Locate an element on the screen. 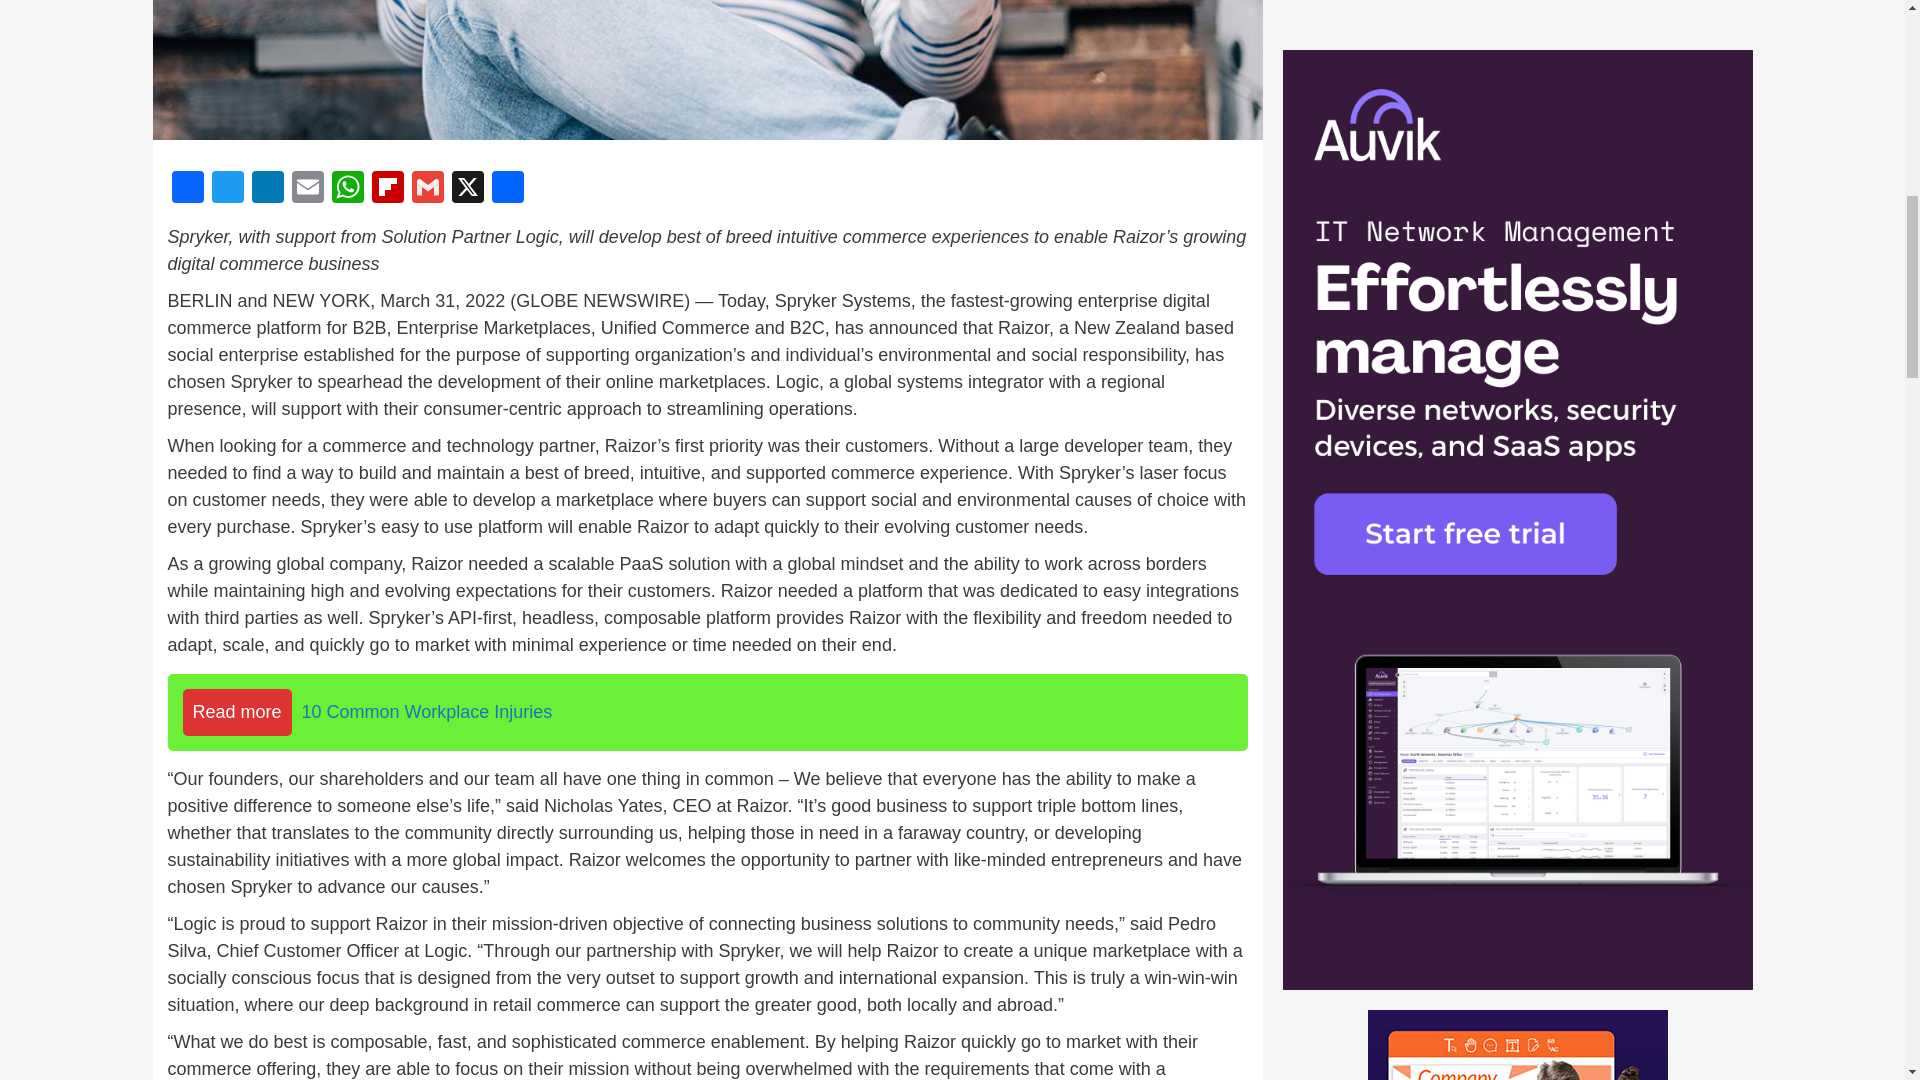 Image resolution: width=1920 pixels, height=1080 pixels. Read more10 Common Workplace Injuries is located at coordinates (708, 712).